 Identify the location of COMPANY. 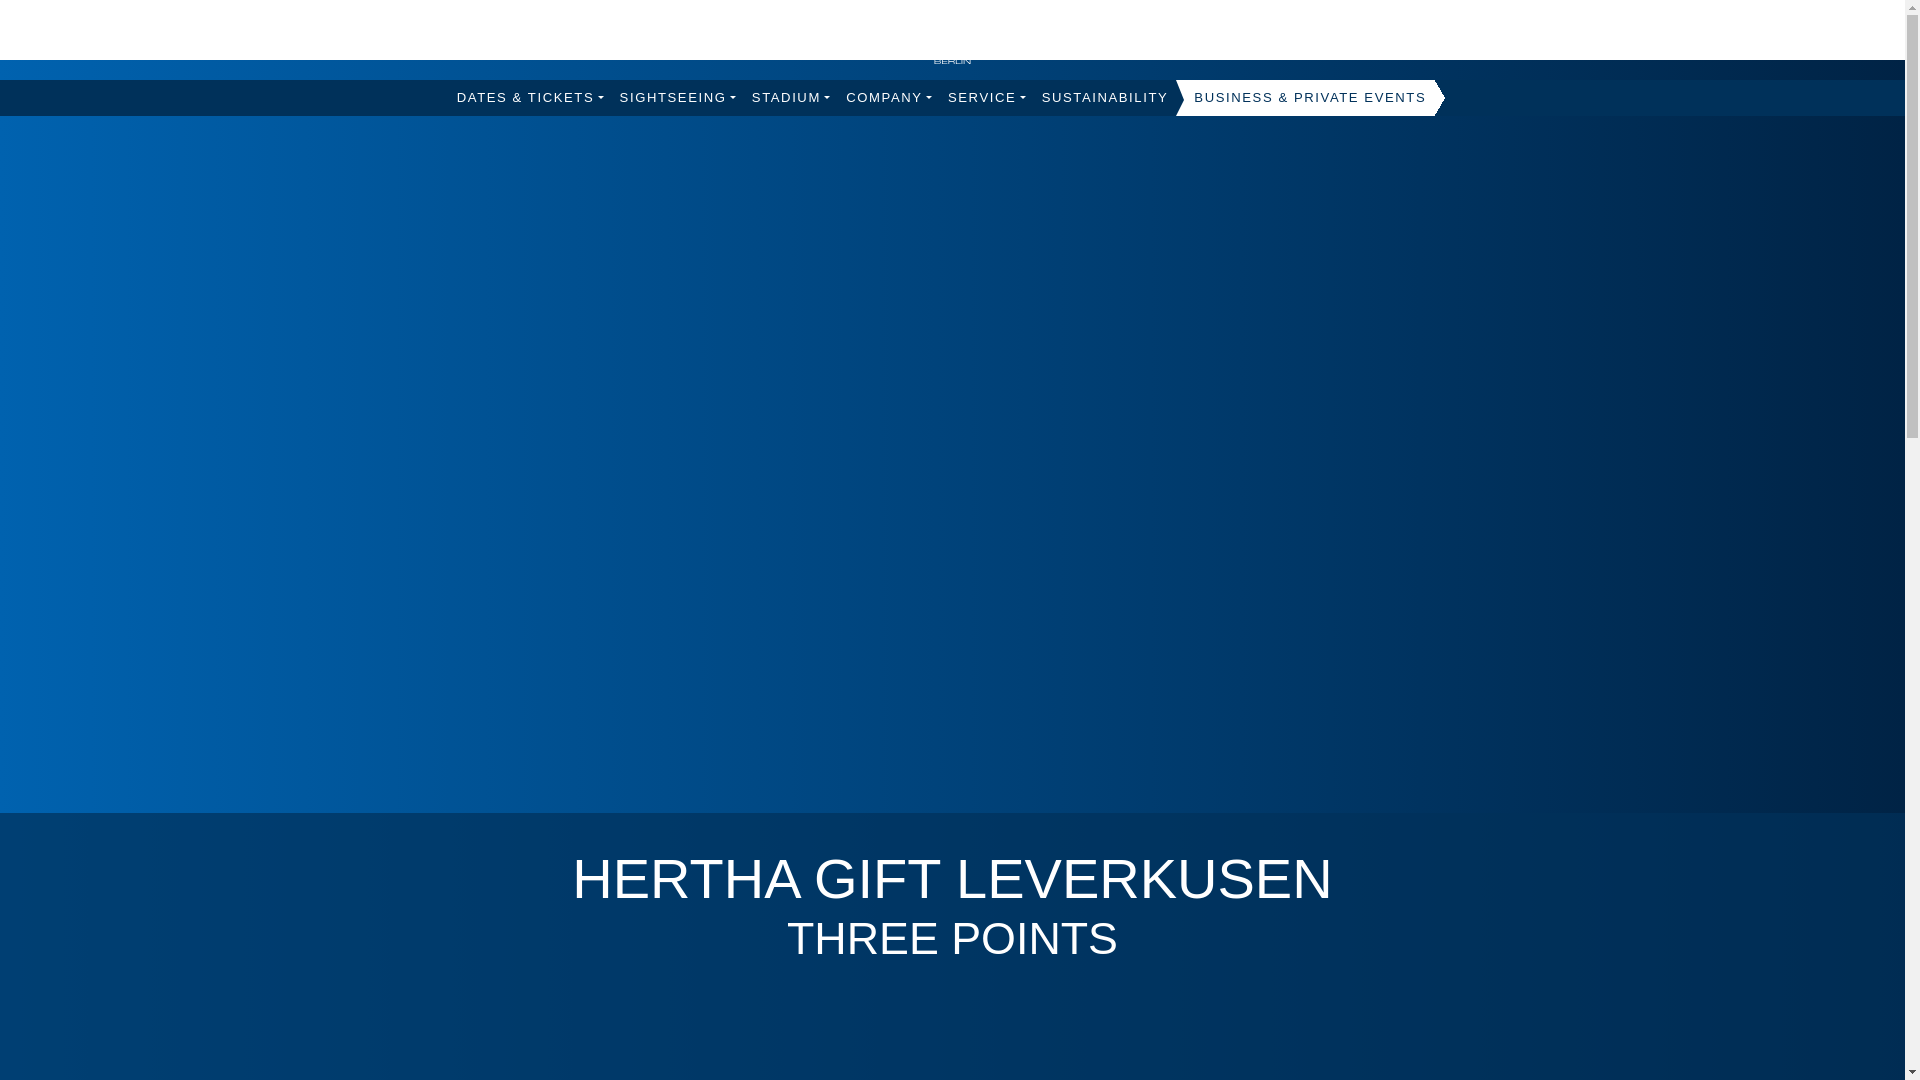
(888, 97).